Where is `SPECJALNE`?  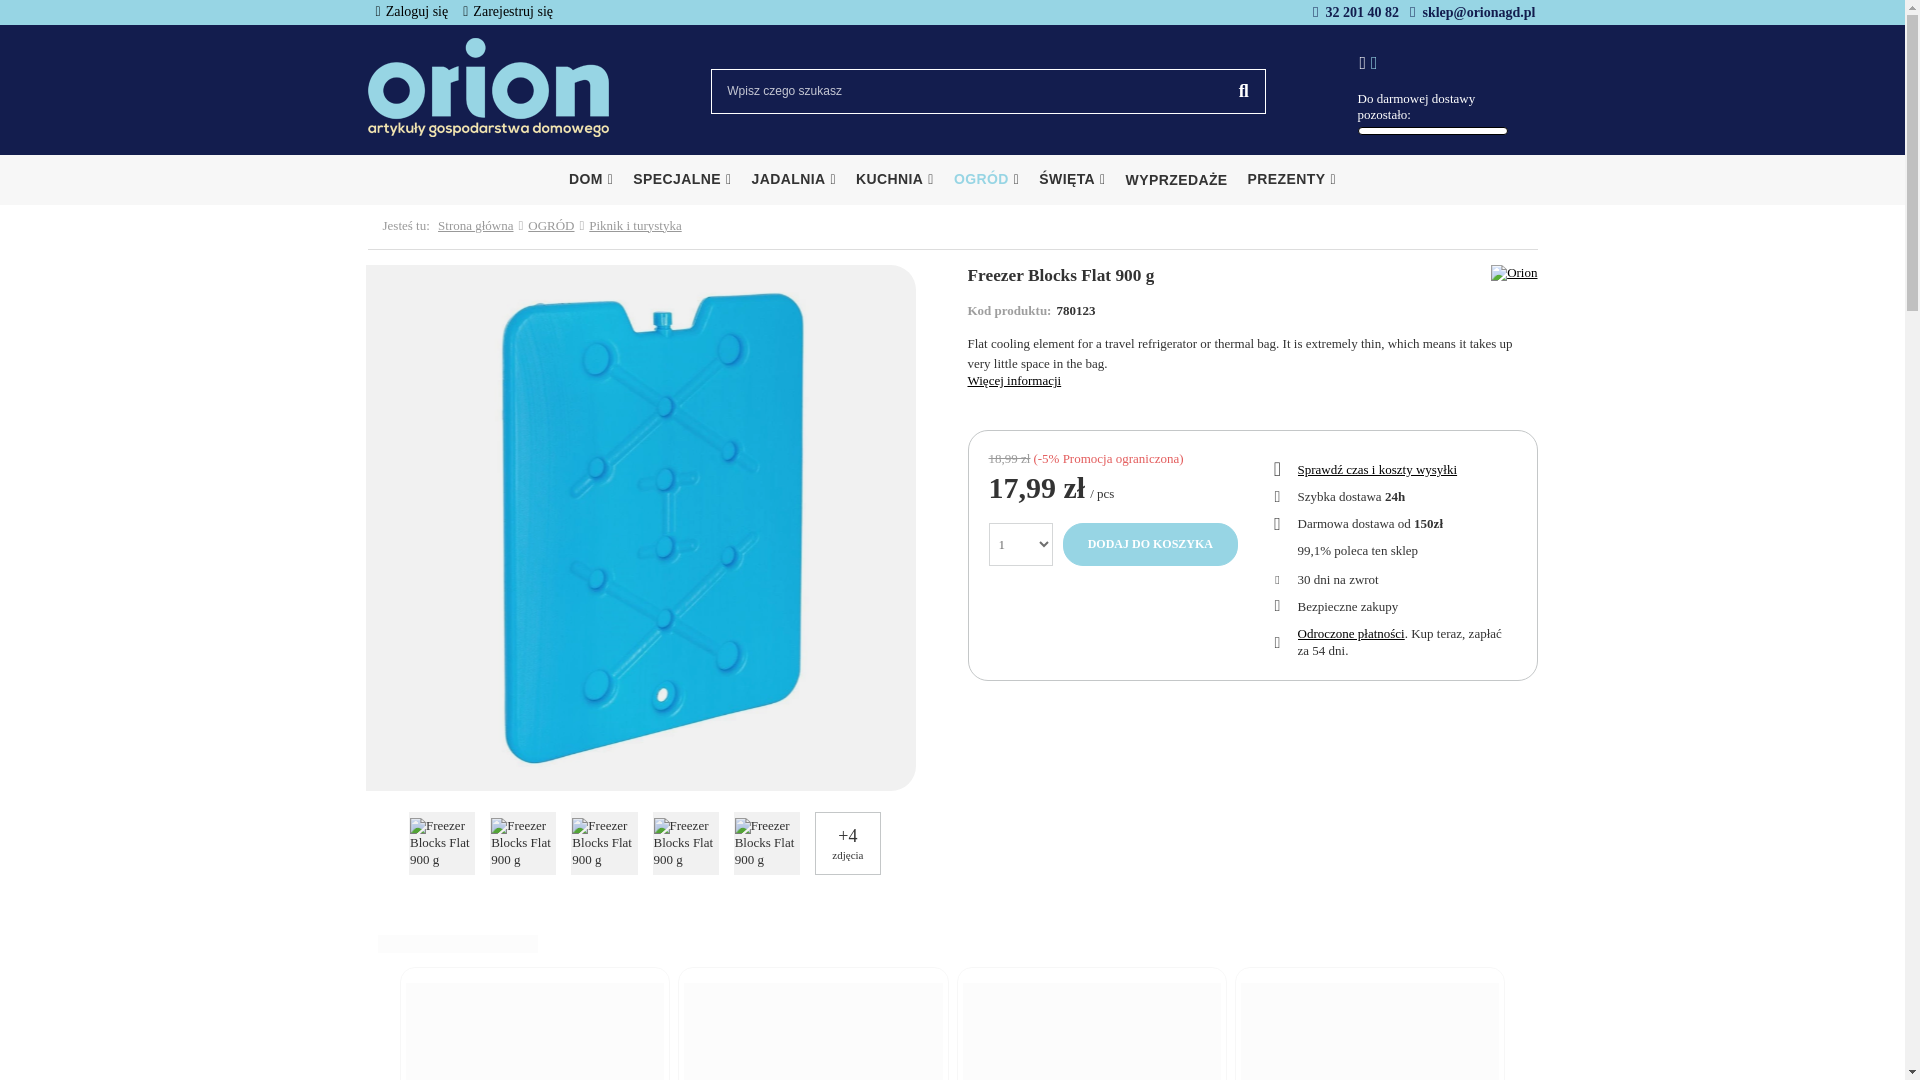 SPECJALNE is located at coordinates (682, 180).